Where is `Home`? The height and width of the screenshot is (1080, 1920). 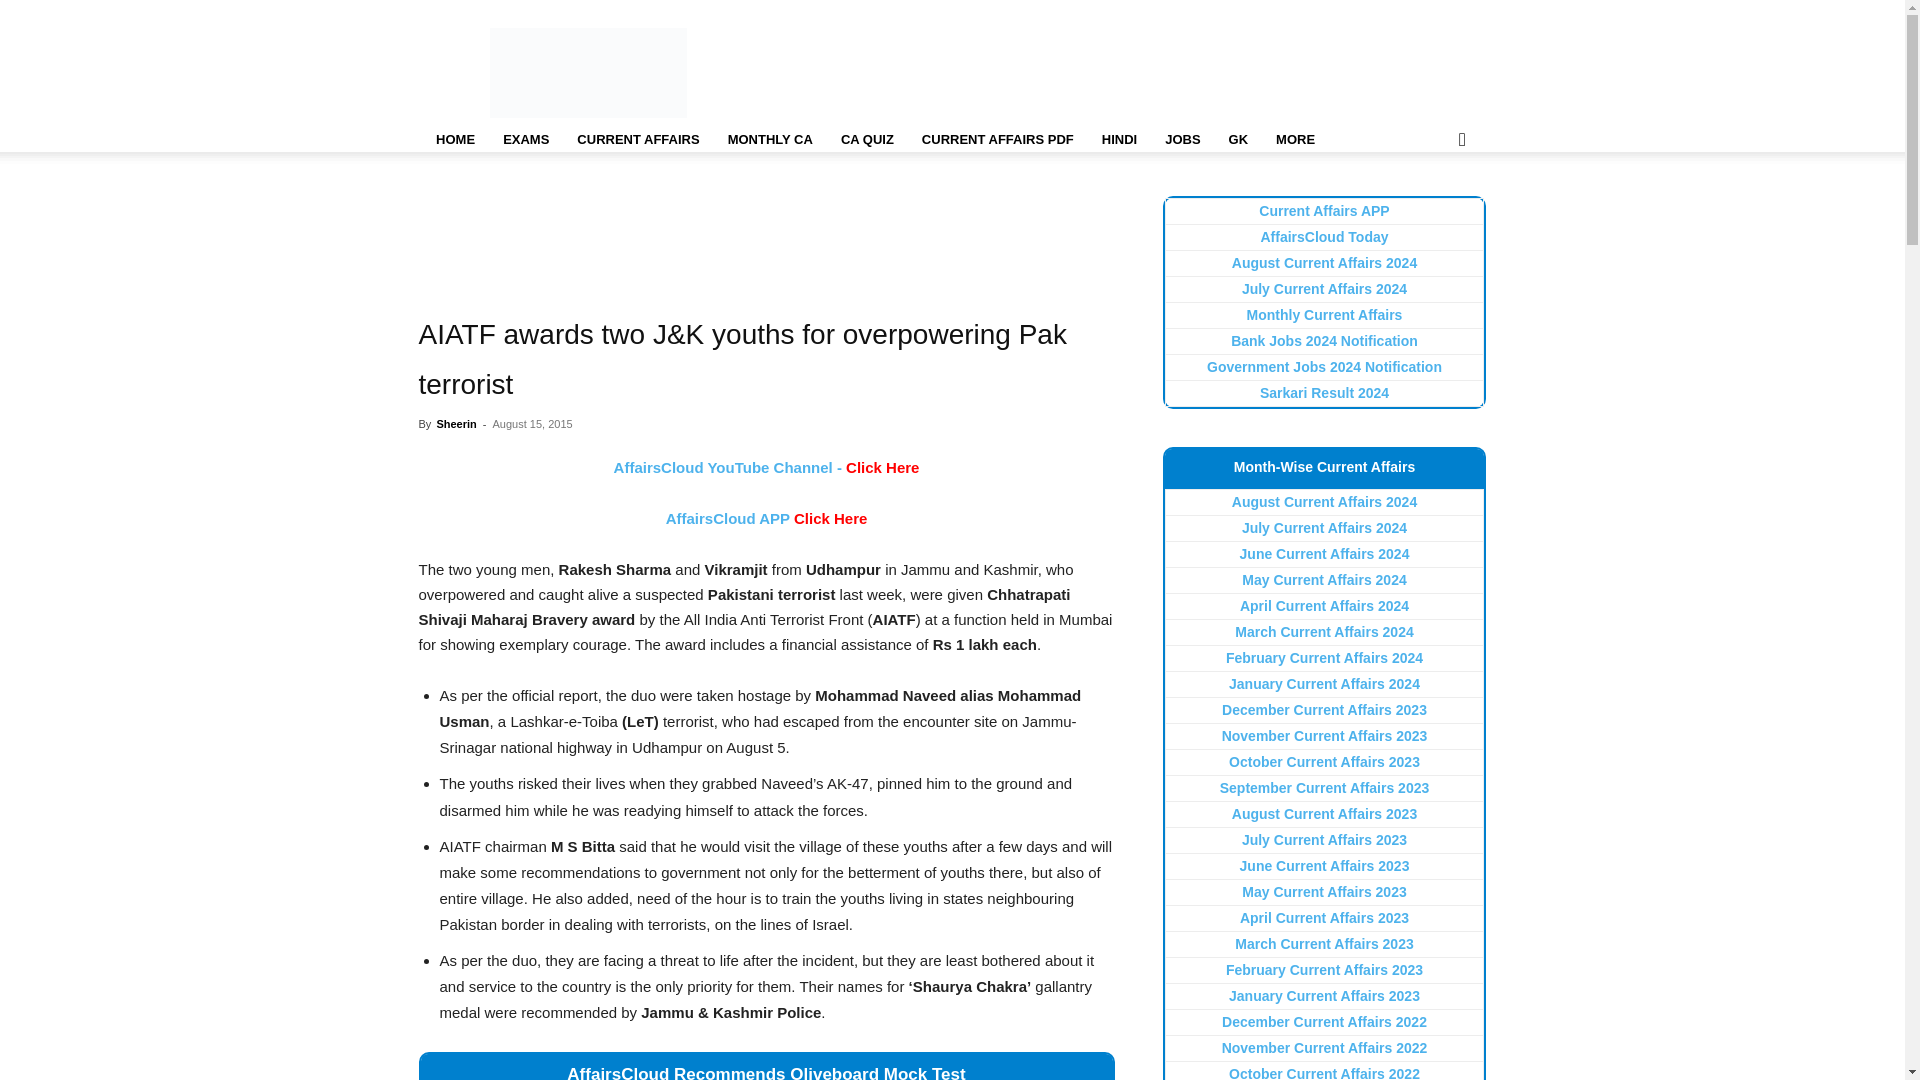
Home is located at coordinates (454, 140).